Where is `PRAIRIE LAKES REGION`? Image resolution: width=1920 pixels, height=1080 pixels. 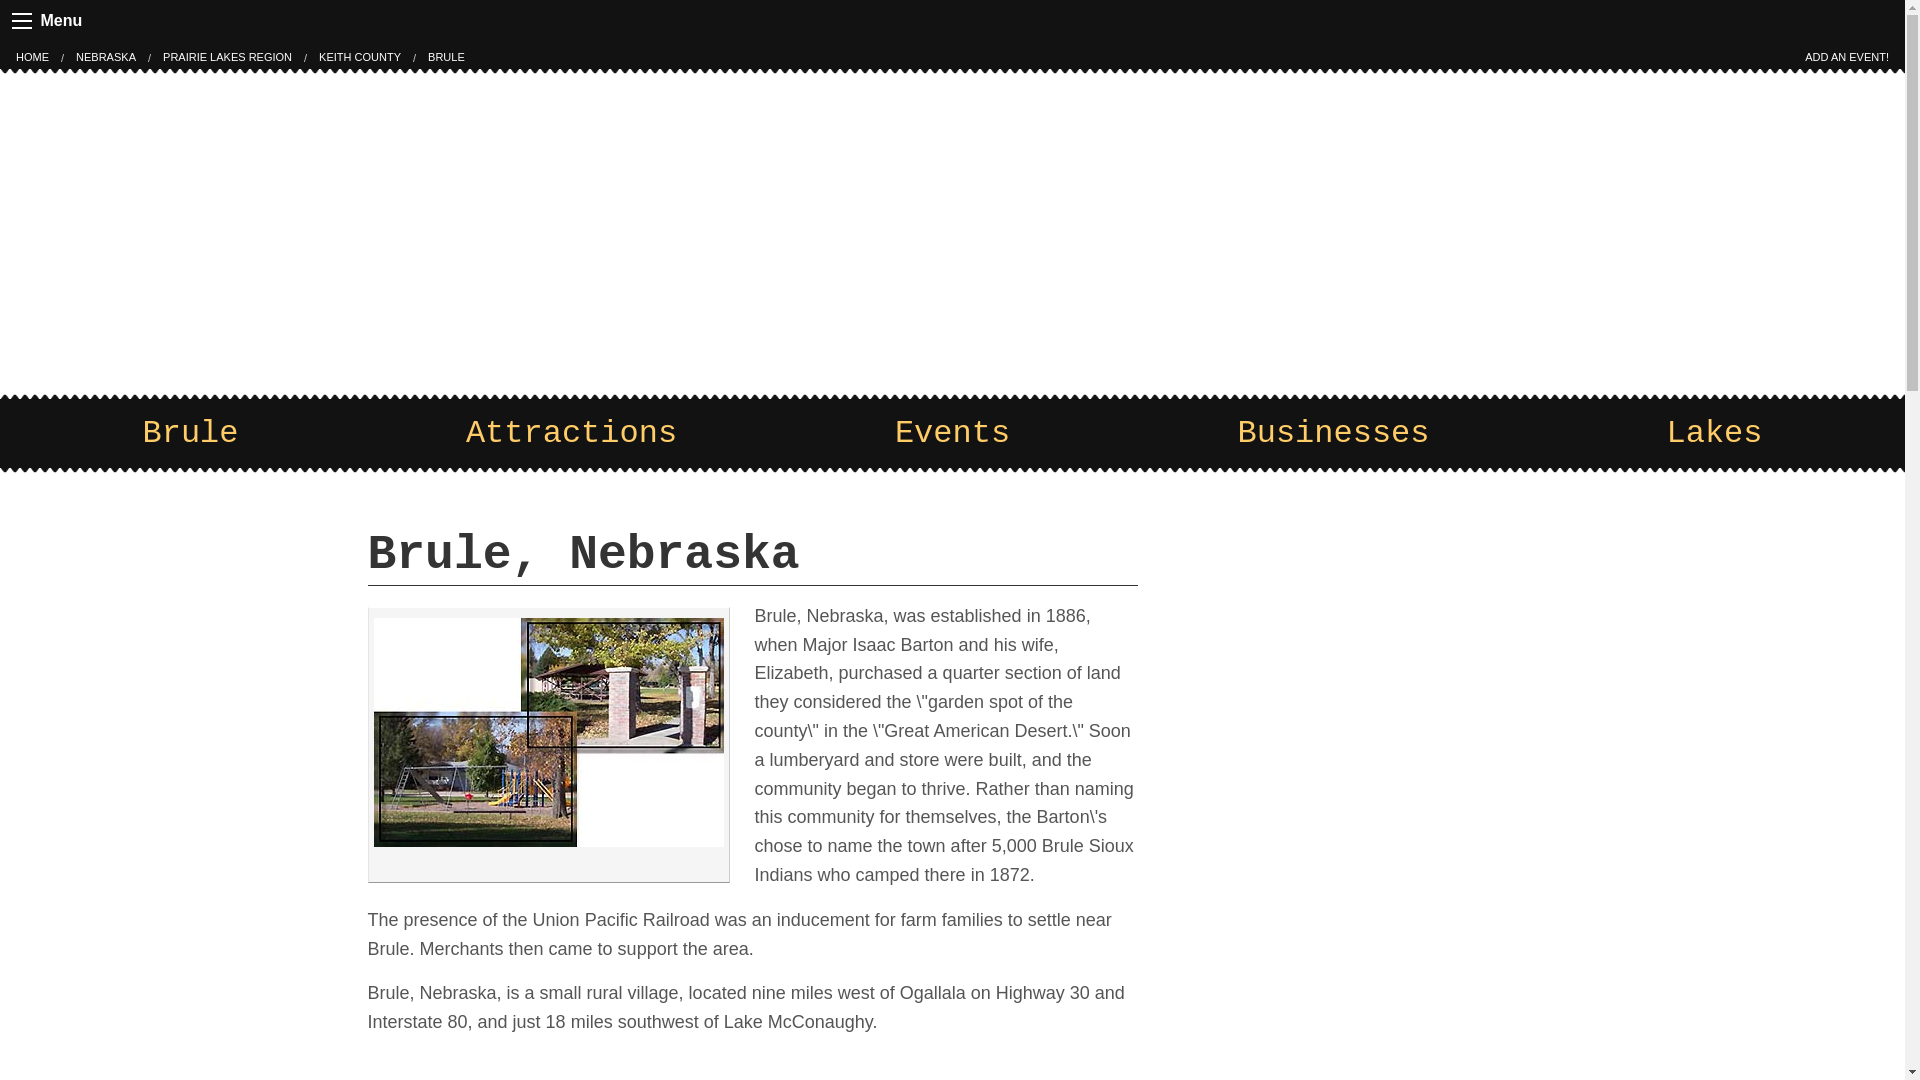 PRAIRIE LAKES REGION is located at coordinates (227, 56).